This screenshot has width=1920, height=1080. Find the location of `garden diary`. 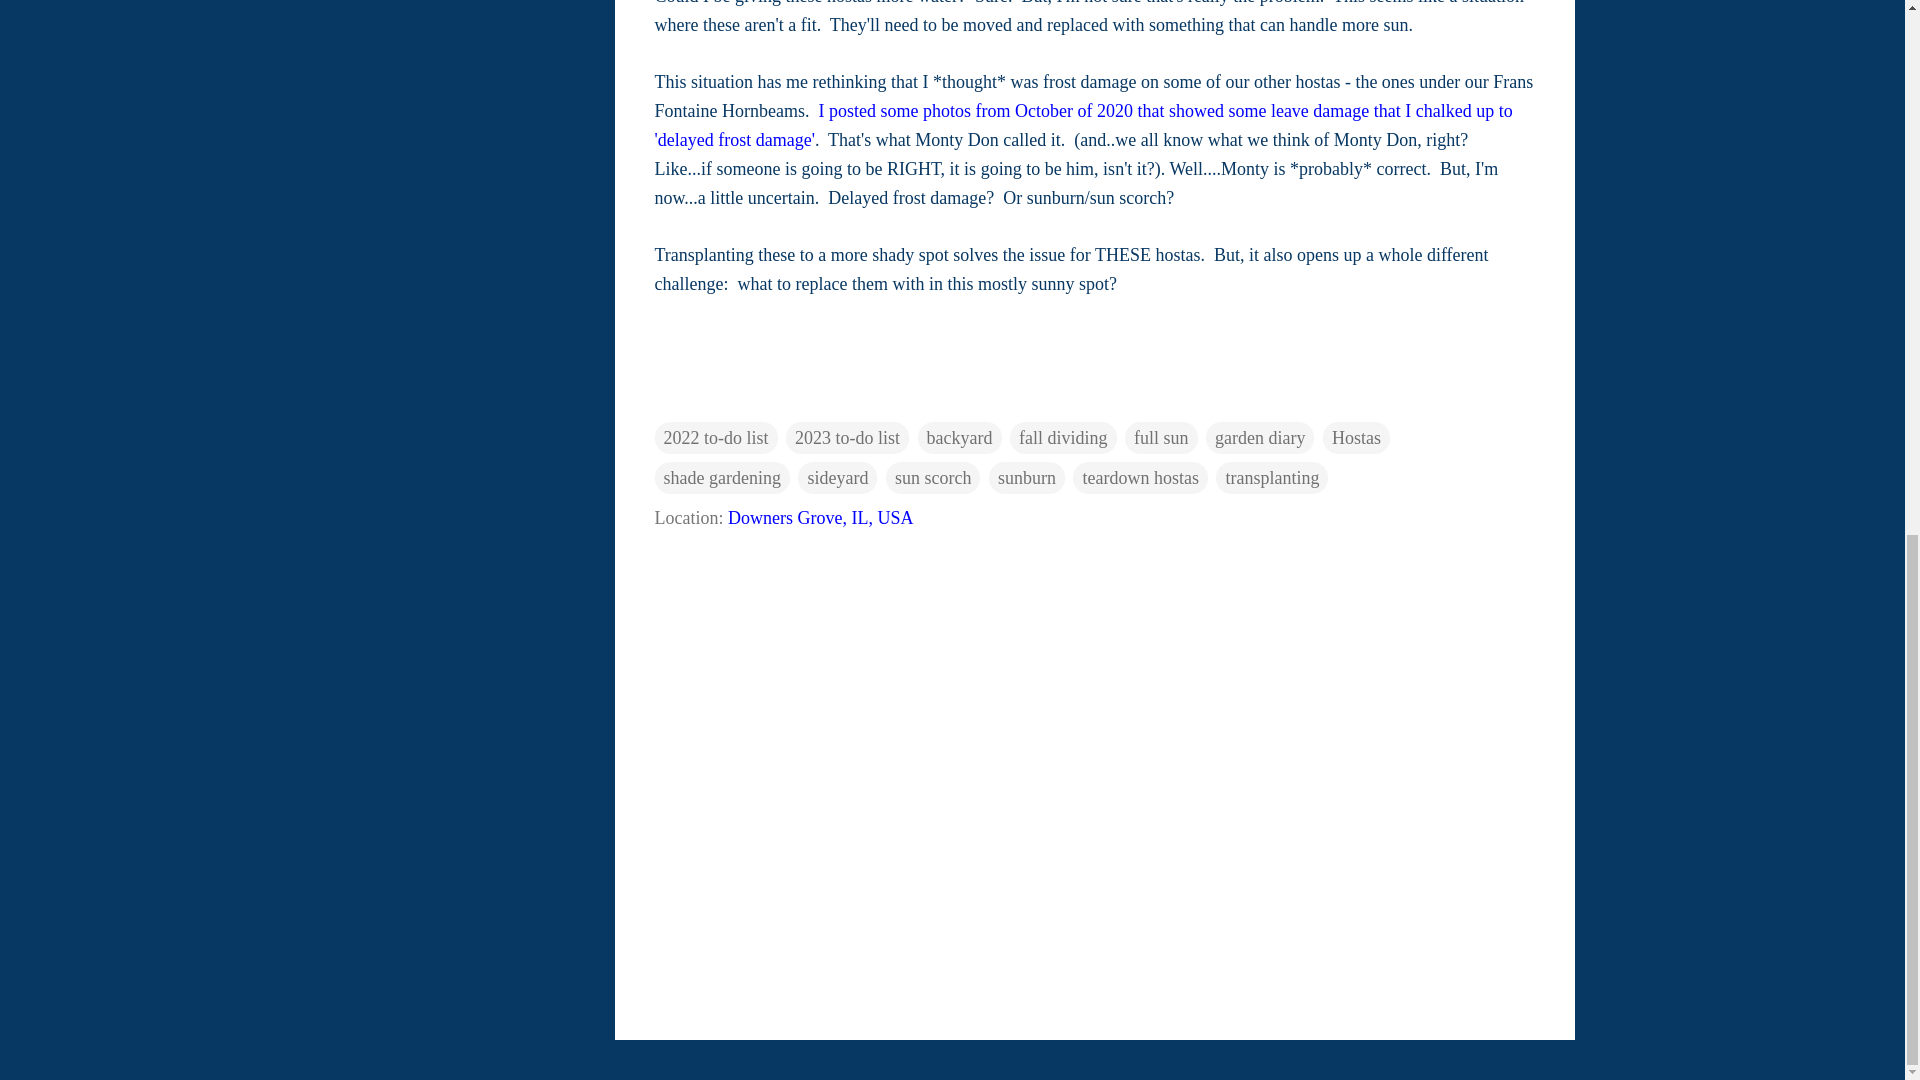

garden diary is located at coordinates (1259, 438).